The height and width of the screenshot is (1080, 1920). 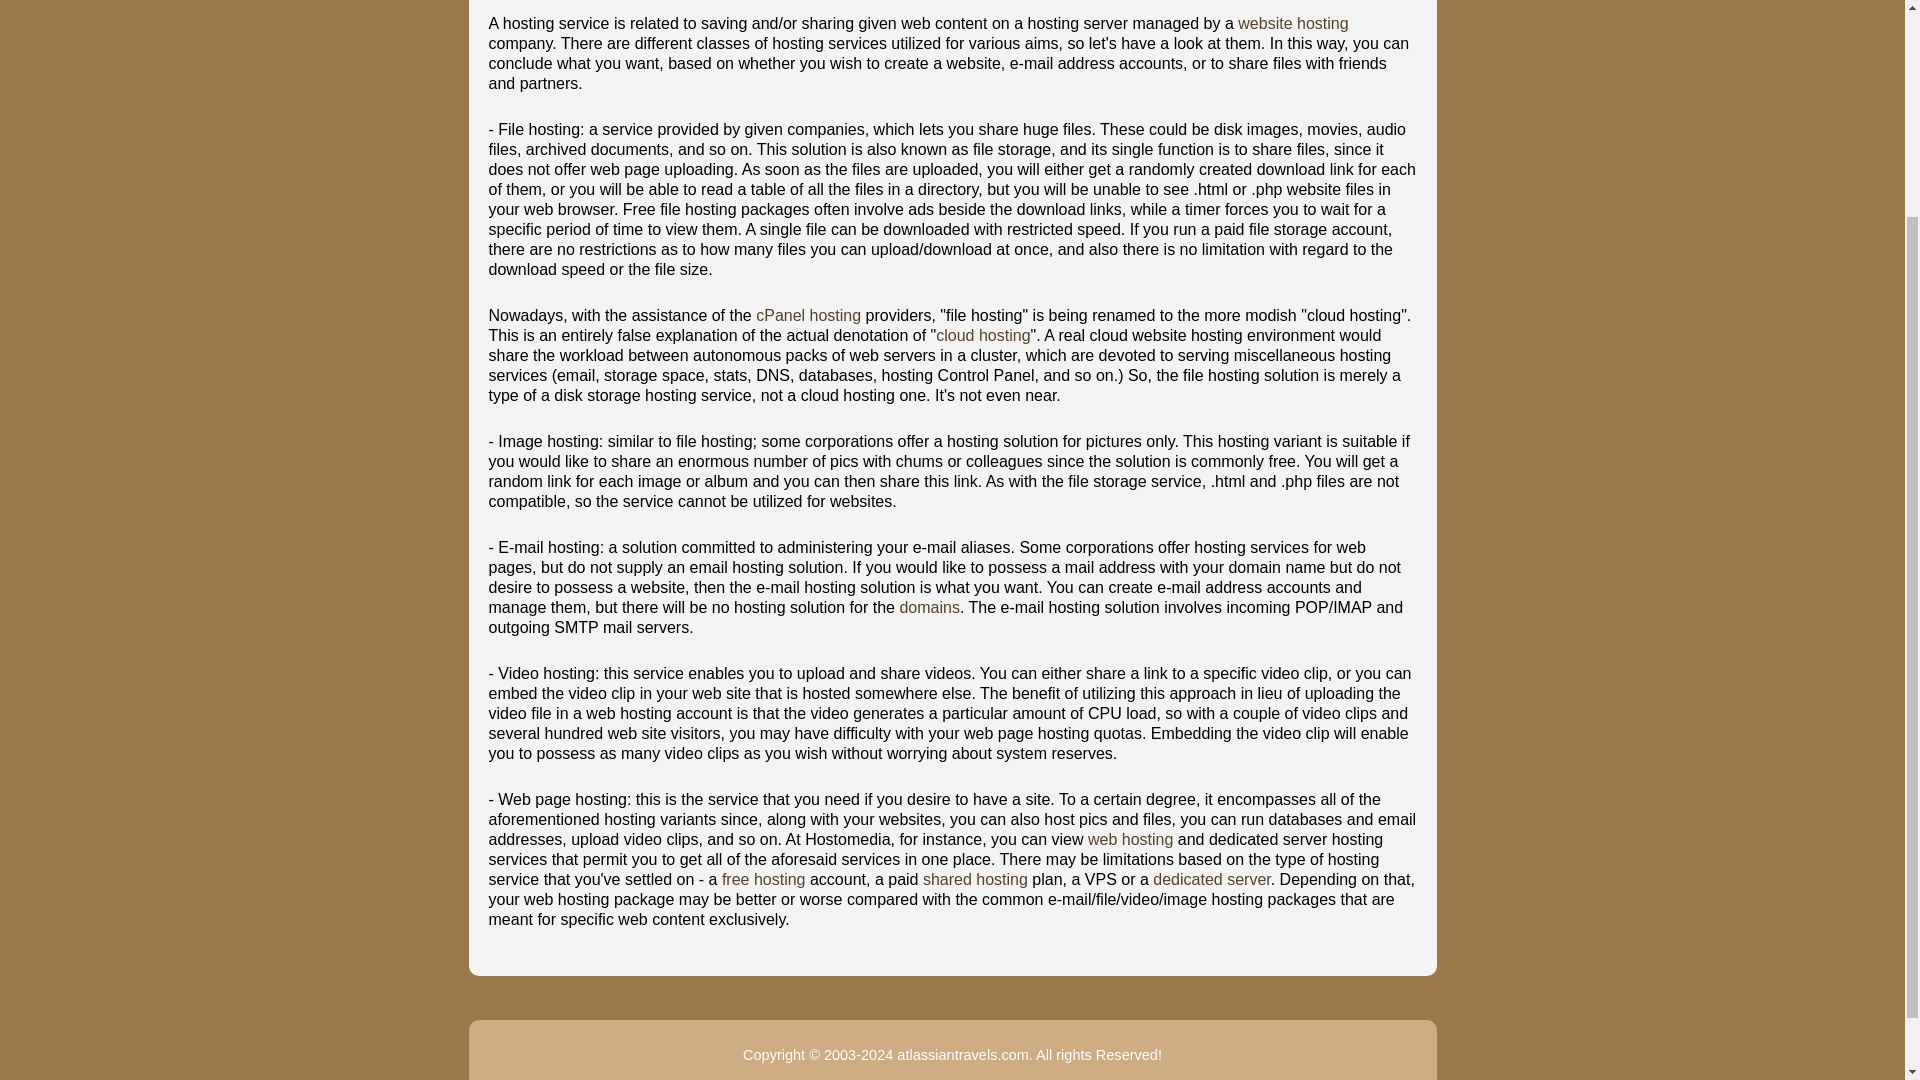 What do you see at coordinates (808, 315) in the screenshot?
I see `cPanel hosting` at bounding box center [808, 315].